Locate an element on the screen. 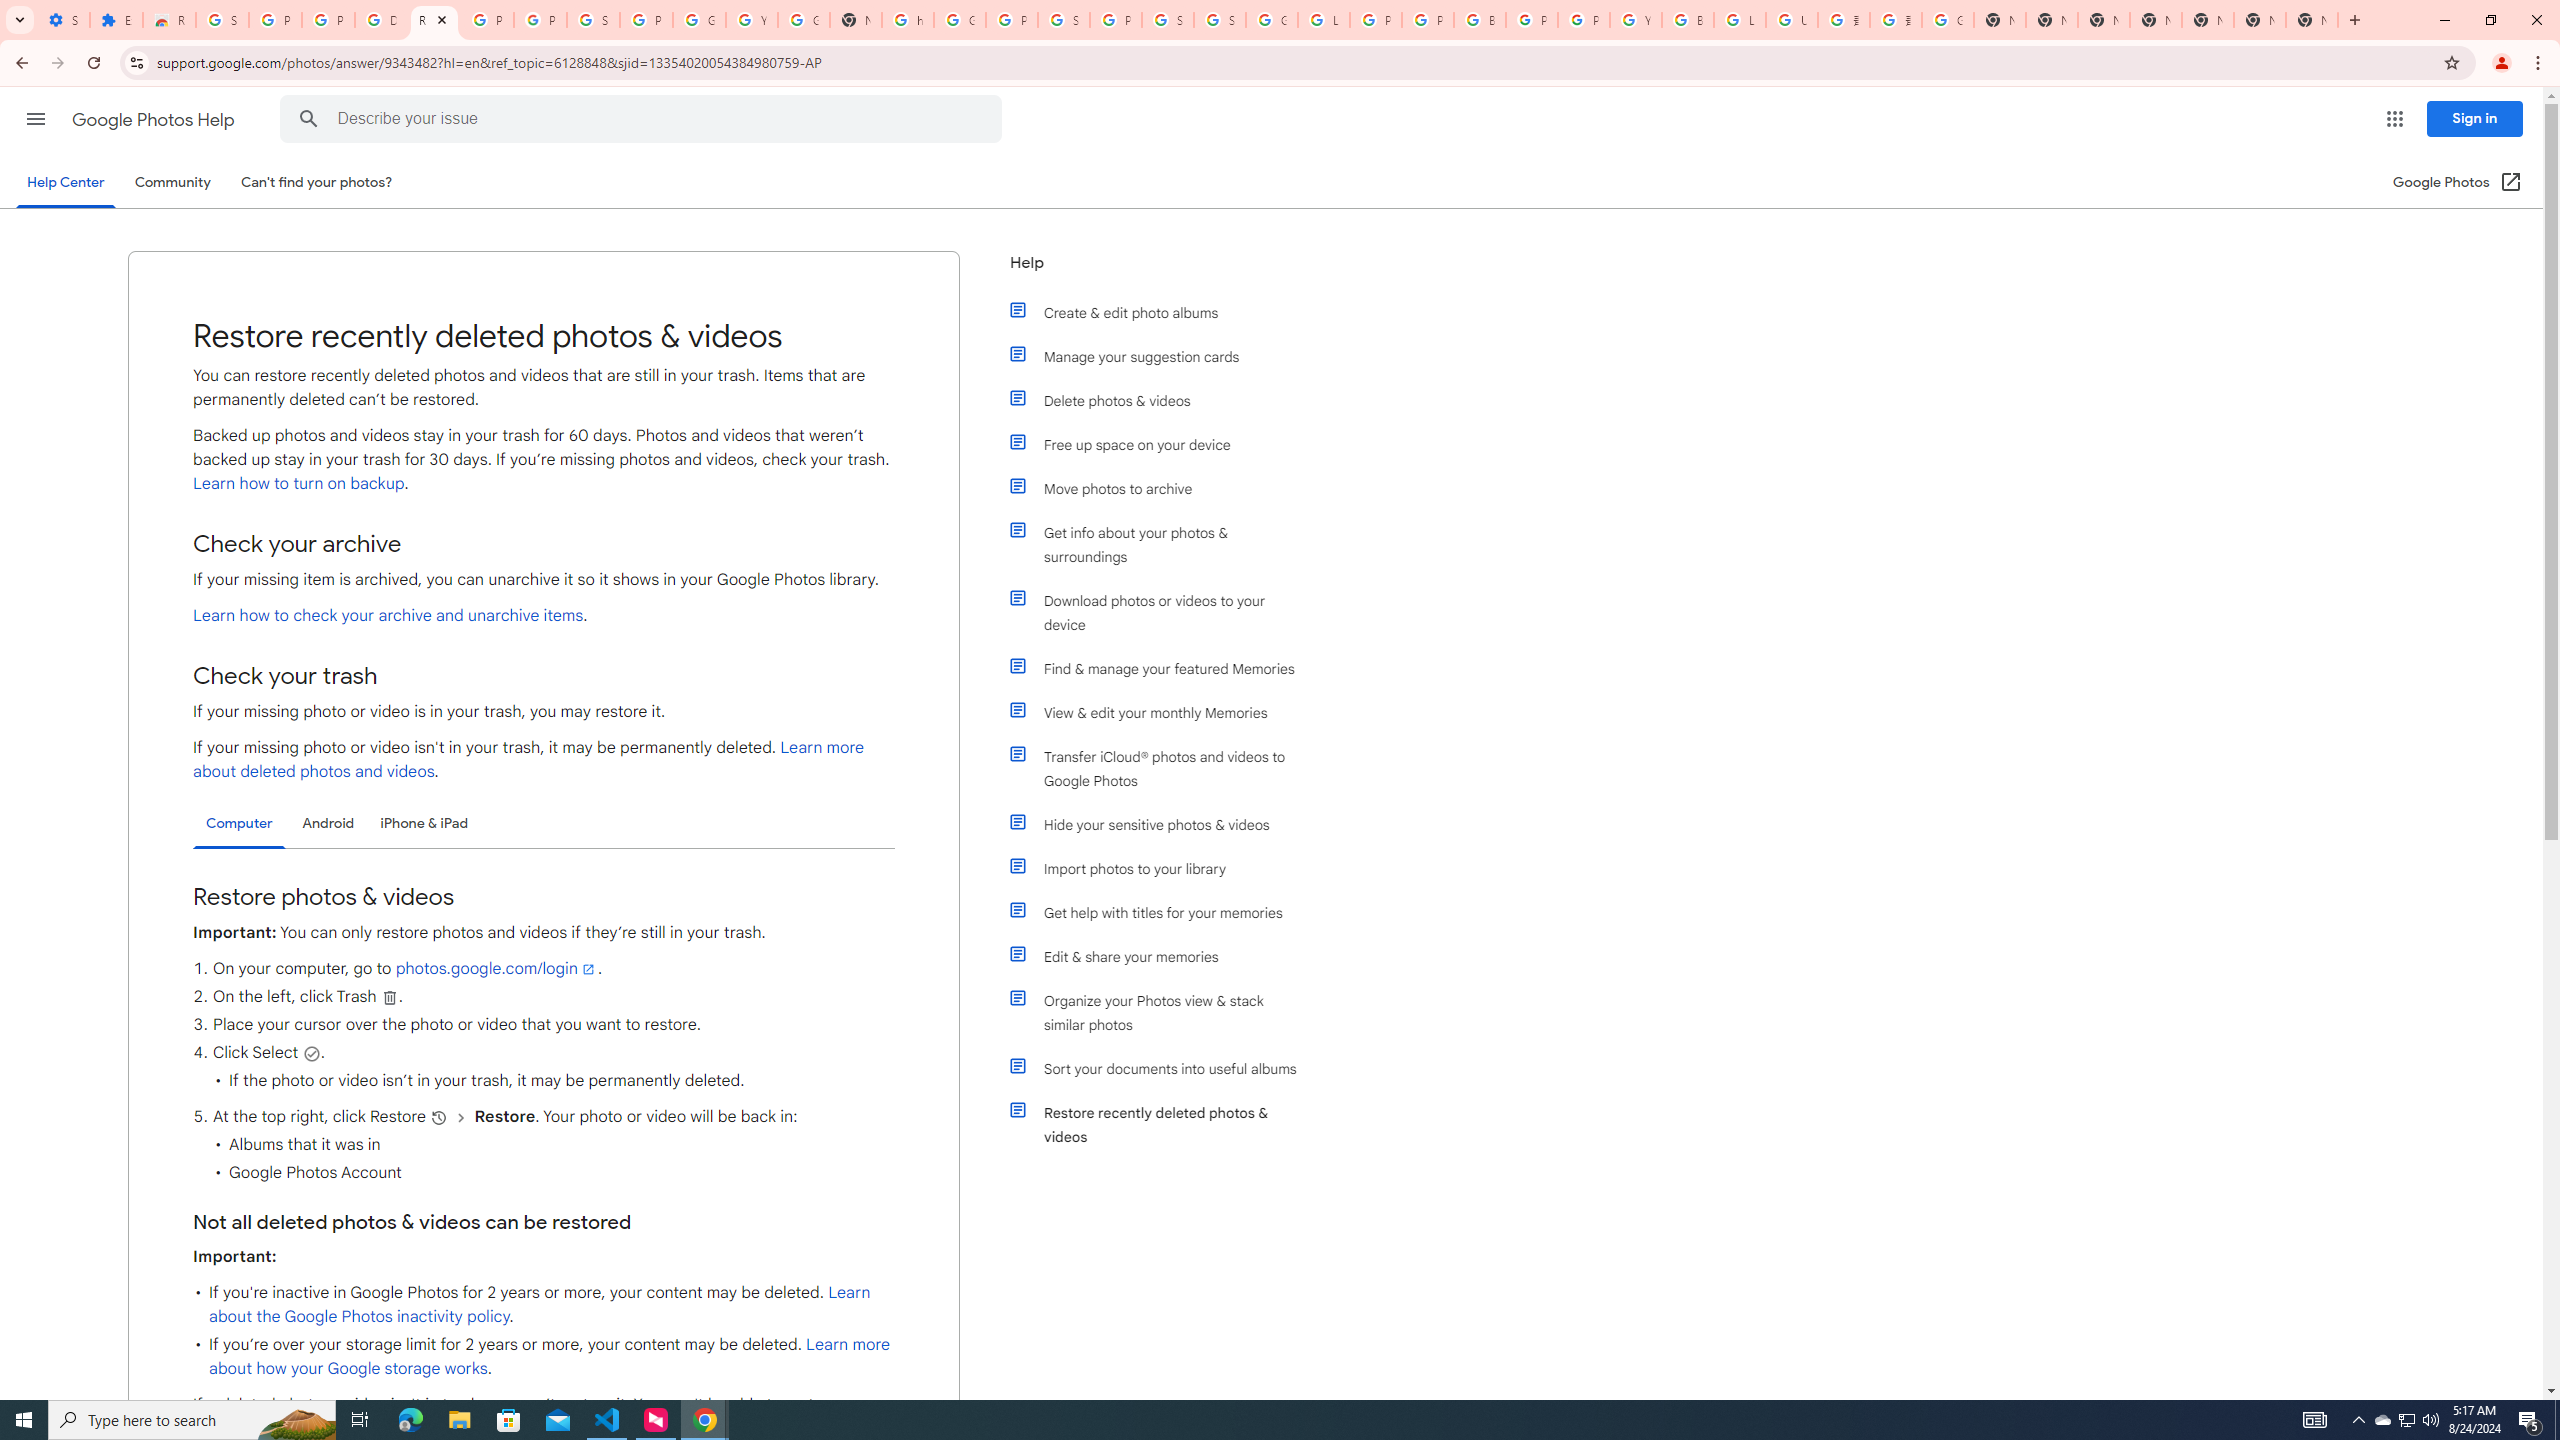 The height and width of the screenshot is (1440, 2560). Select is located at coordinates (311, 1053).